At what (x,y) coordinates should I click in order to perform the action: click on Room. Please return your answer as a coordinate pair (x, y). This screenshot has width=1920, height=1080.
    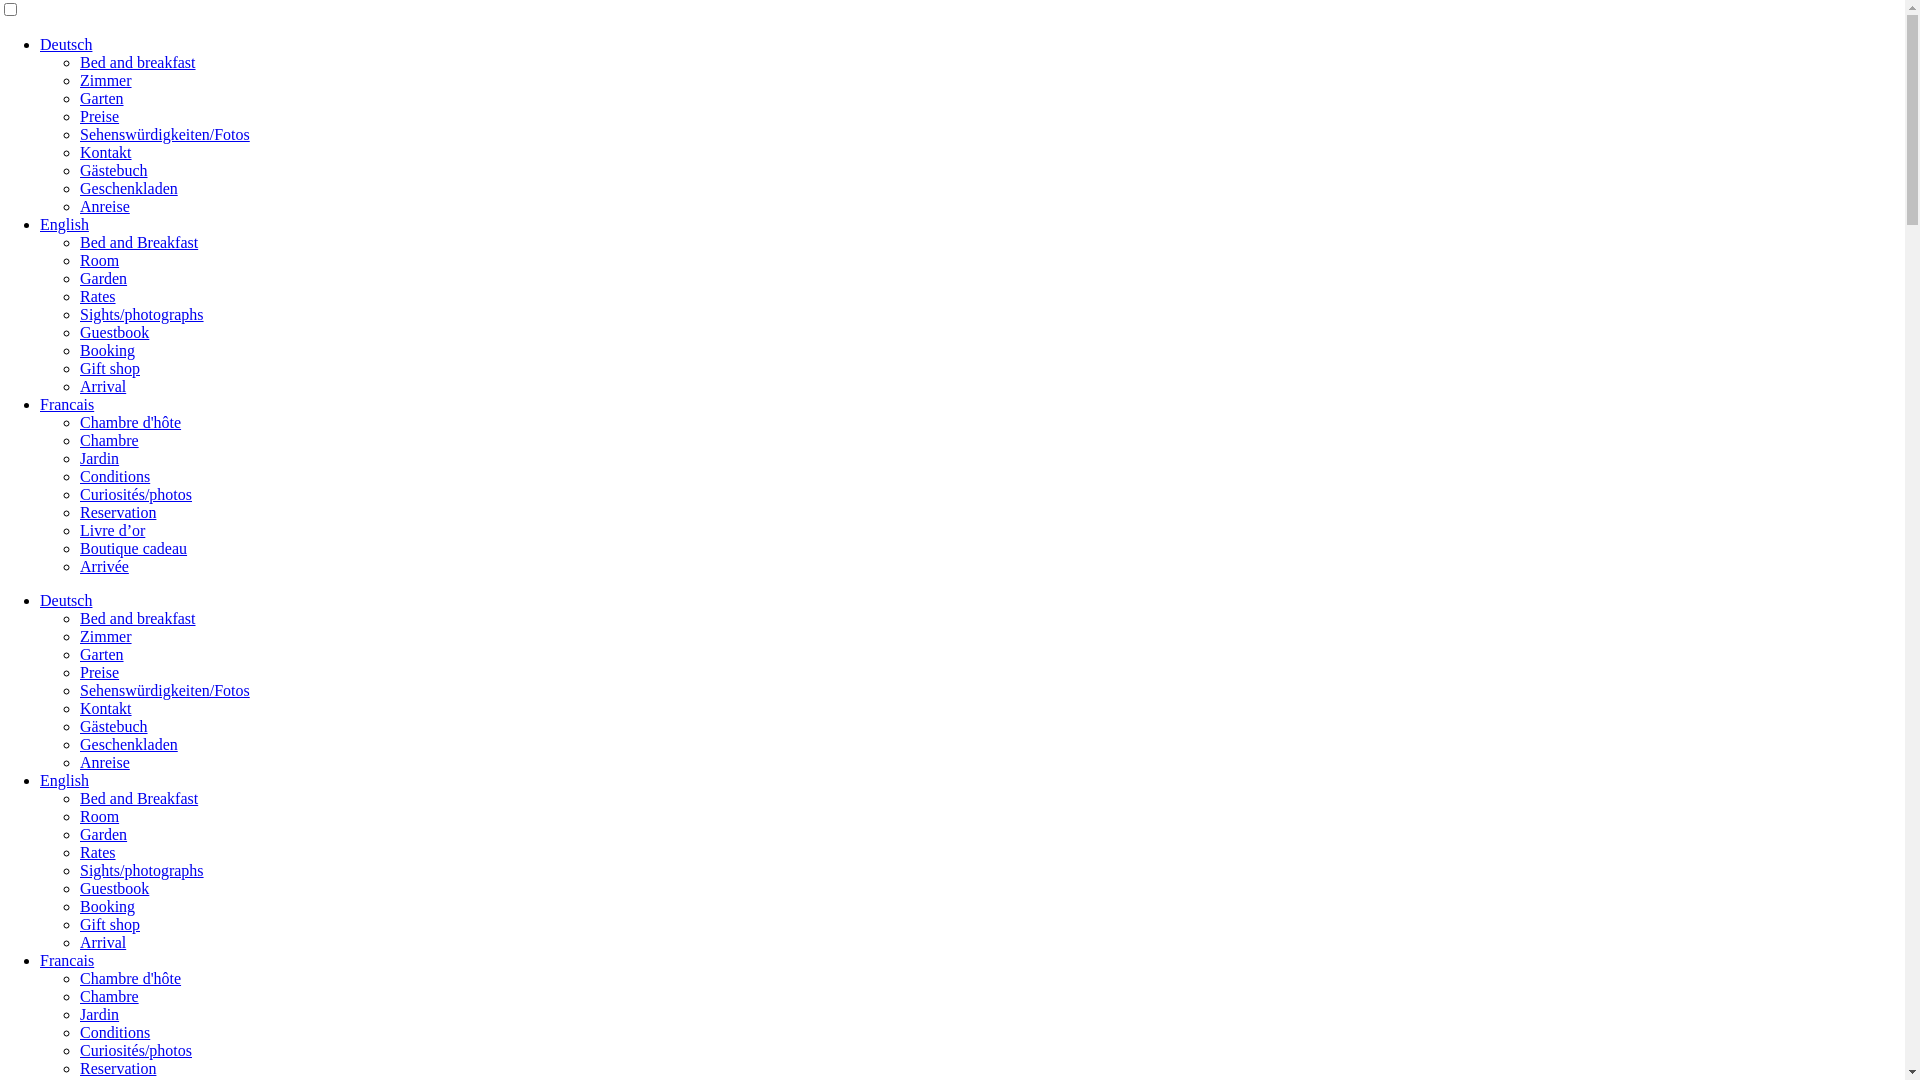
    Looking at the image, I should click on (100, 816).